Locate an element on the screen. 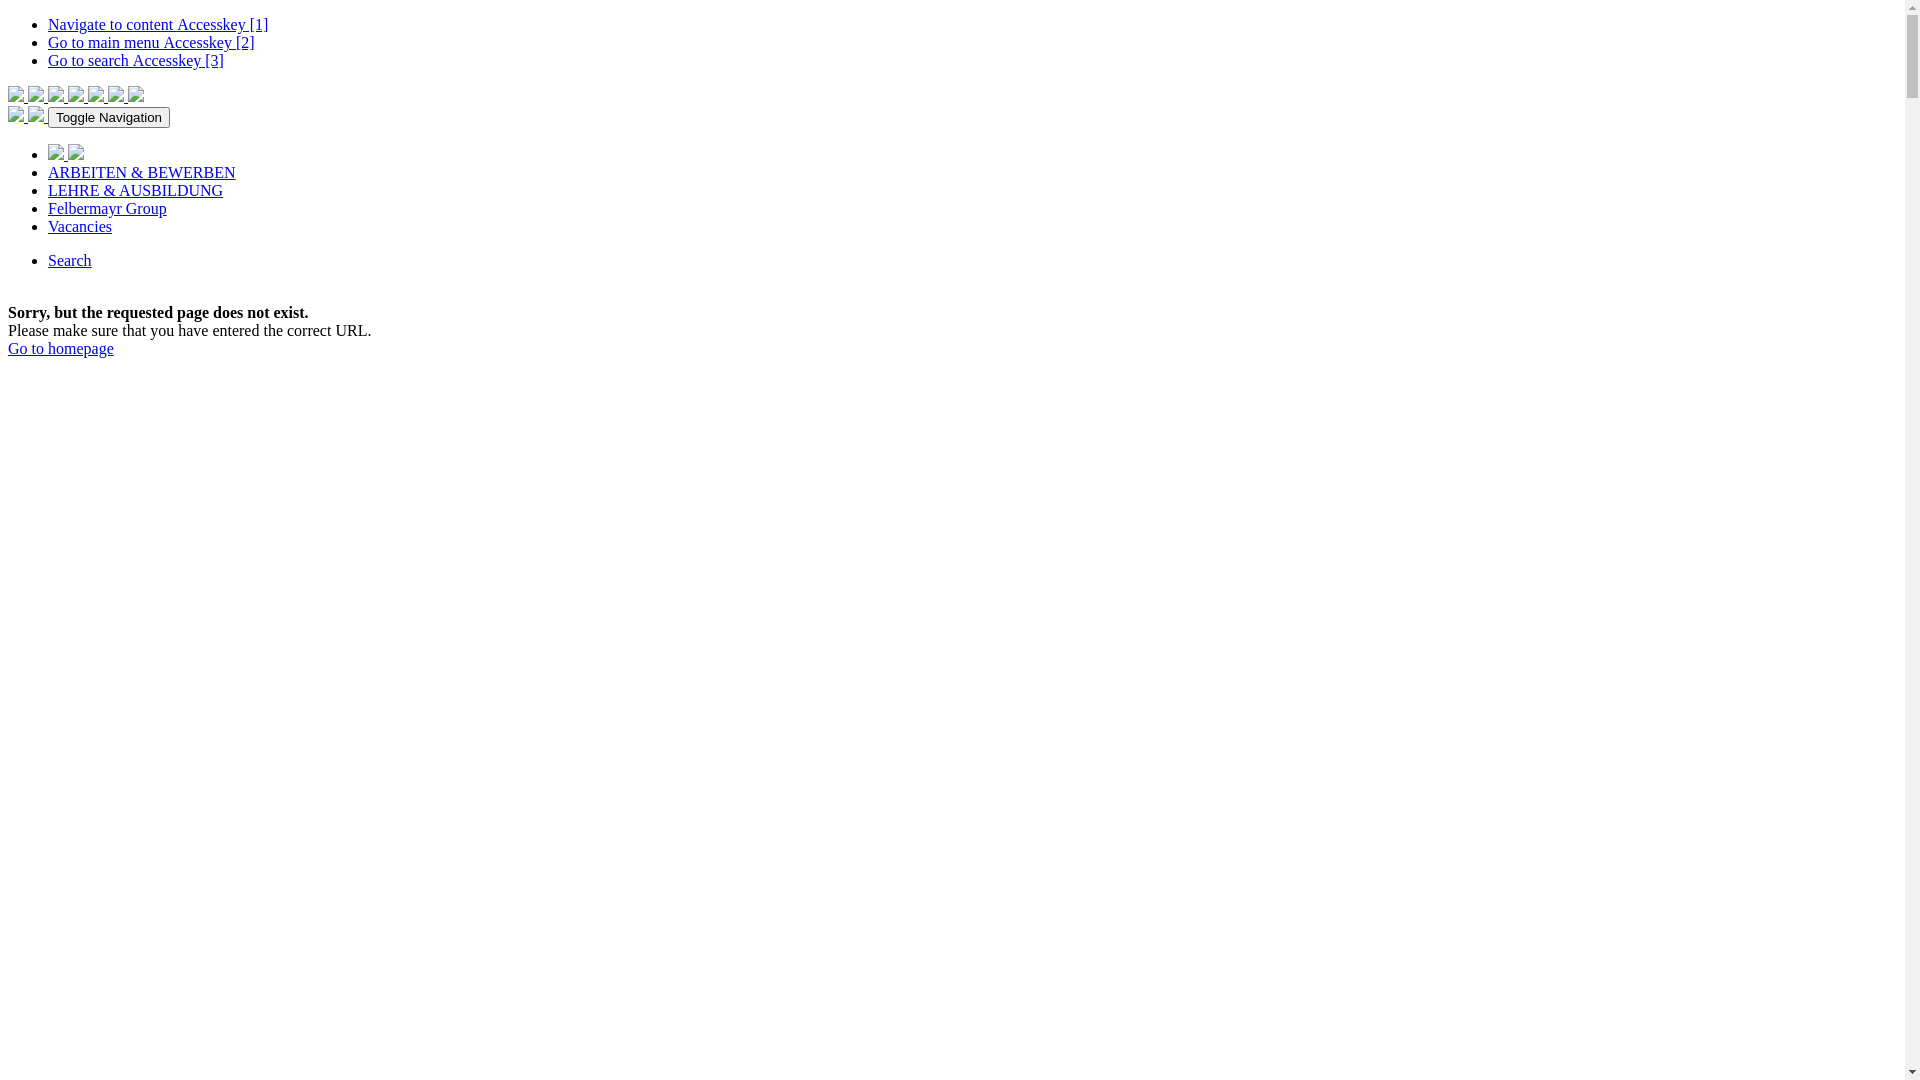  Navigate to content Accesskey [1] is located at coordinates (158, 24).